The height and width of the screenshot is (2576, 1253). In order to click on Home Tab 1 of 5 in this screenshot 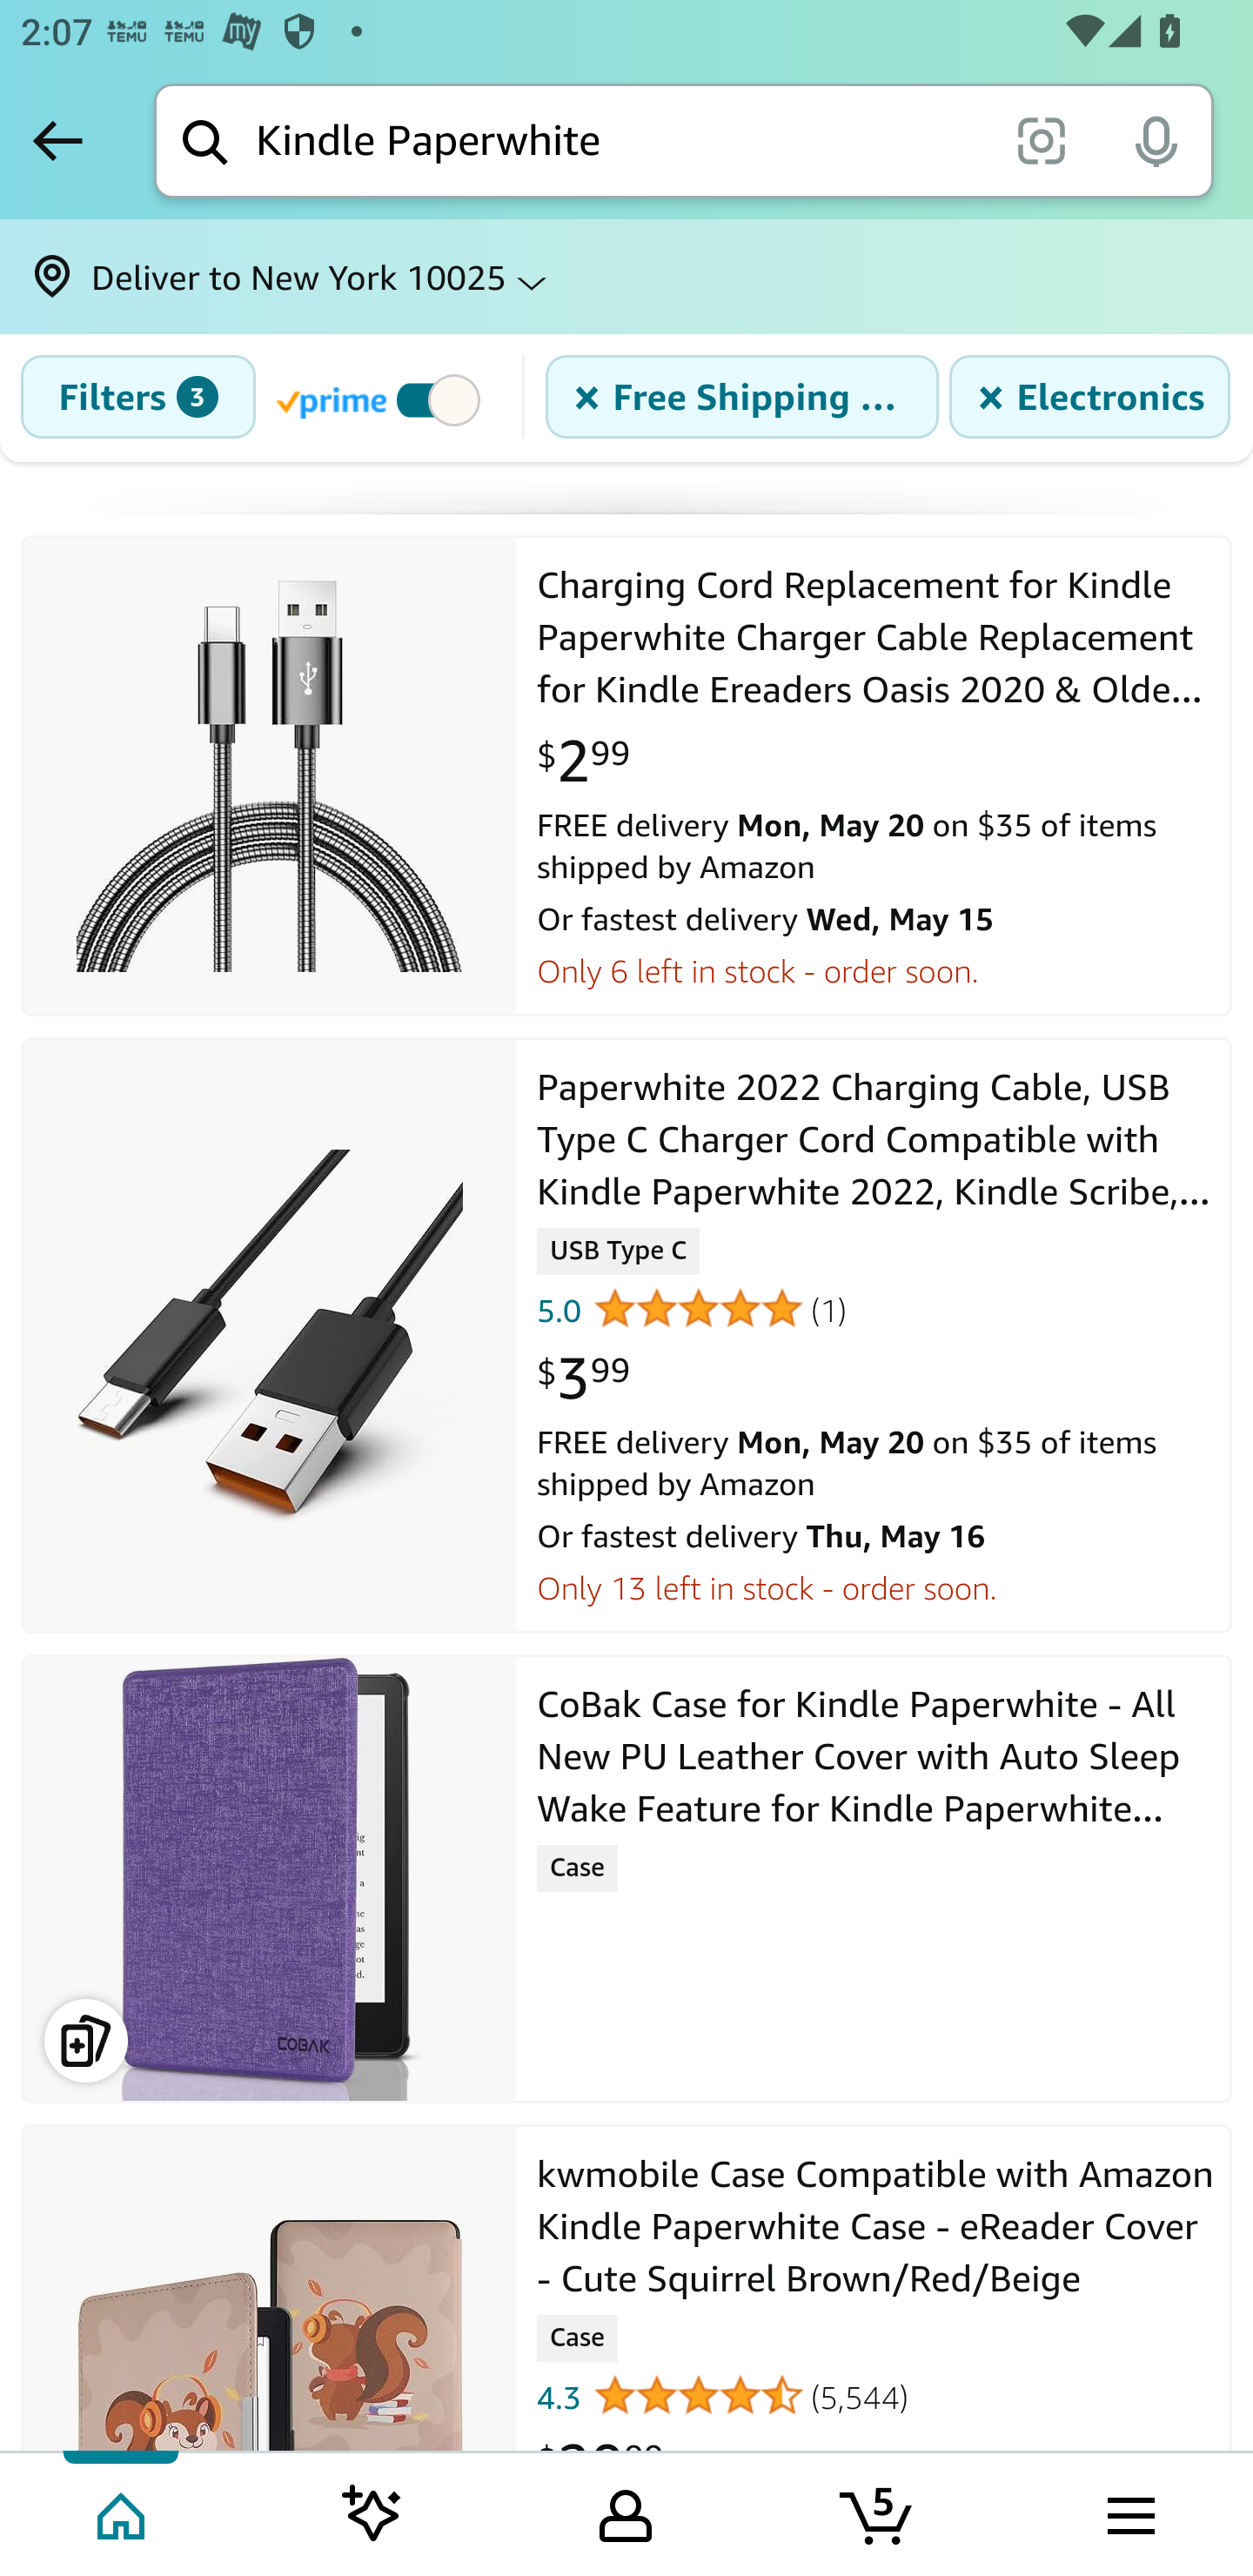, I will do `click(124, 2512)`.